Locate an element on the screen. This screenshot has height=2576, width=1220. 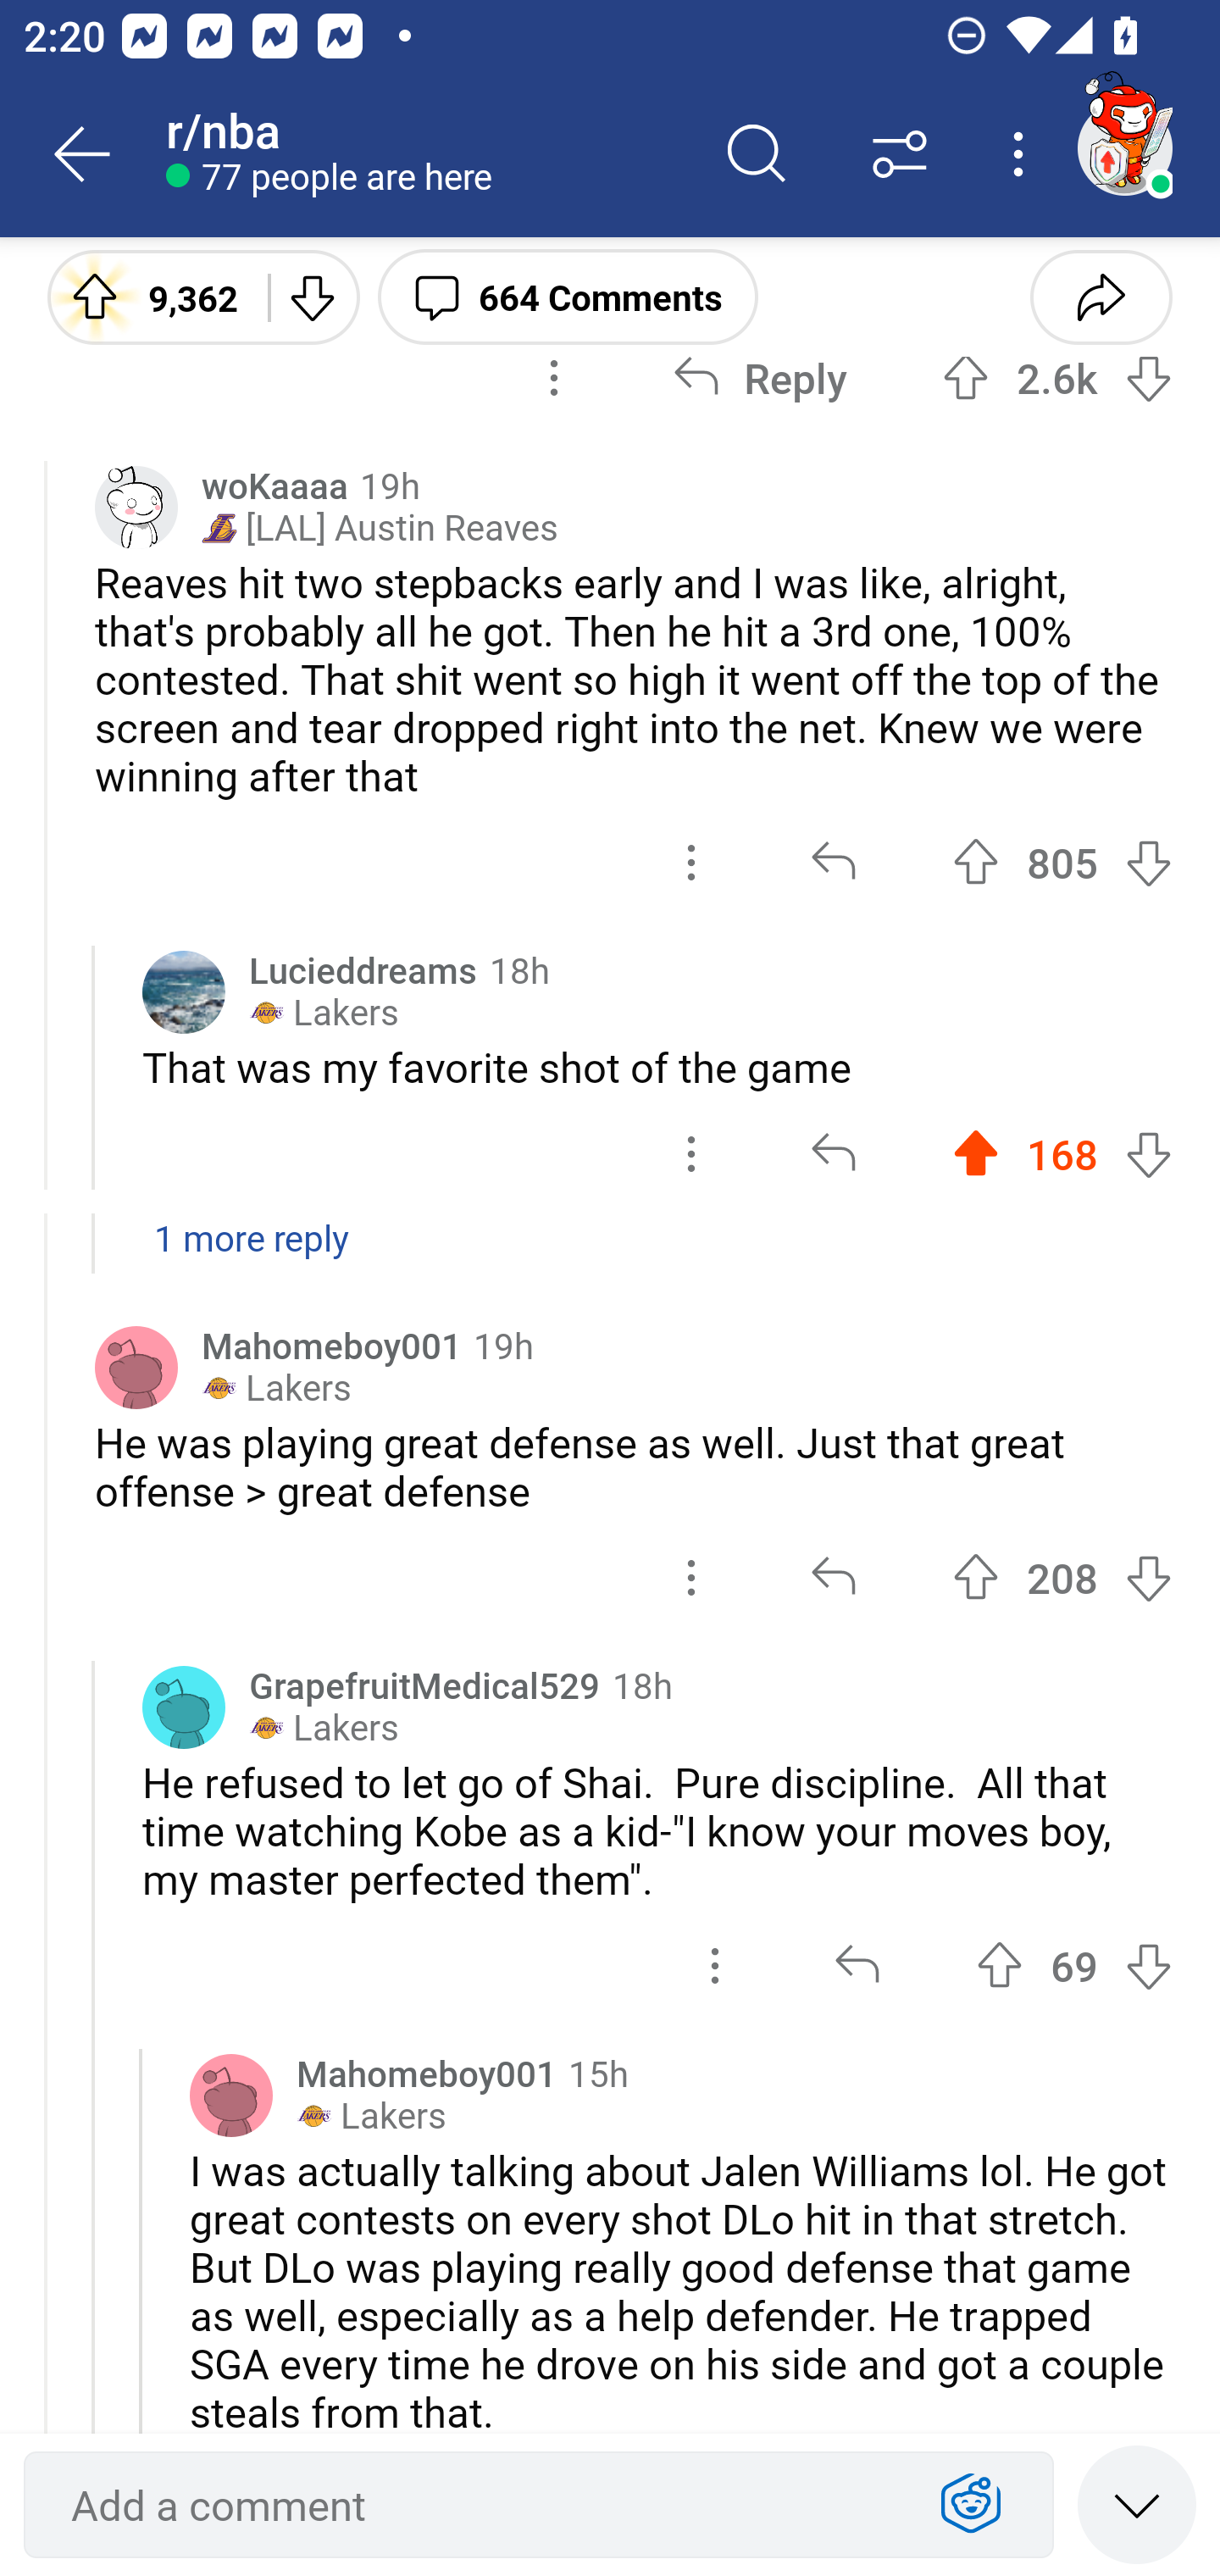
￼ [LAL] Austin Reaves is located at coordinates (380, 527).